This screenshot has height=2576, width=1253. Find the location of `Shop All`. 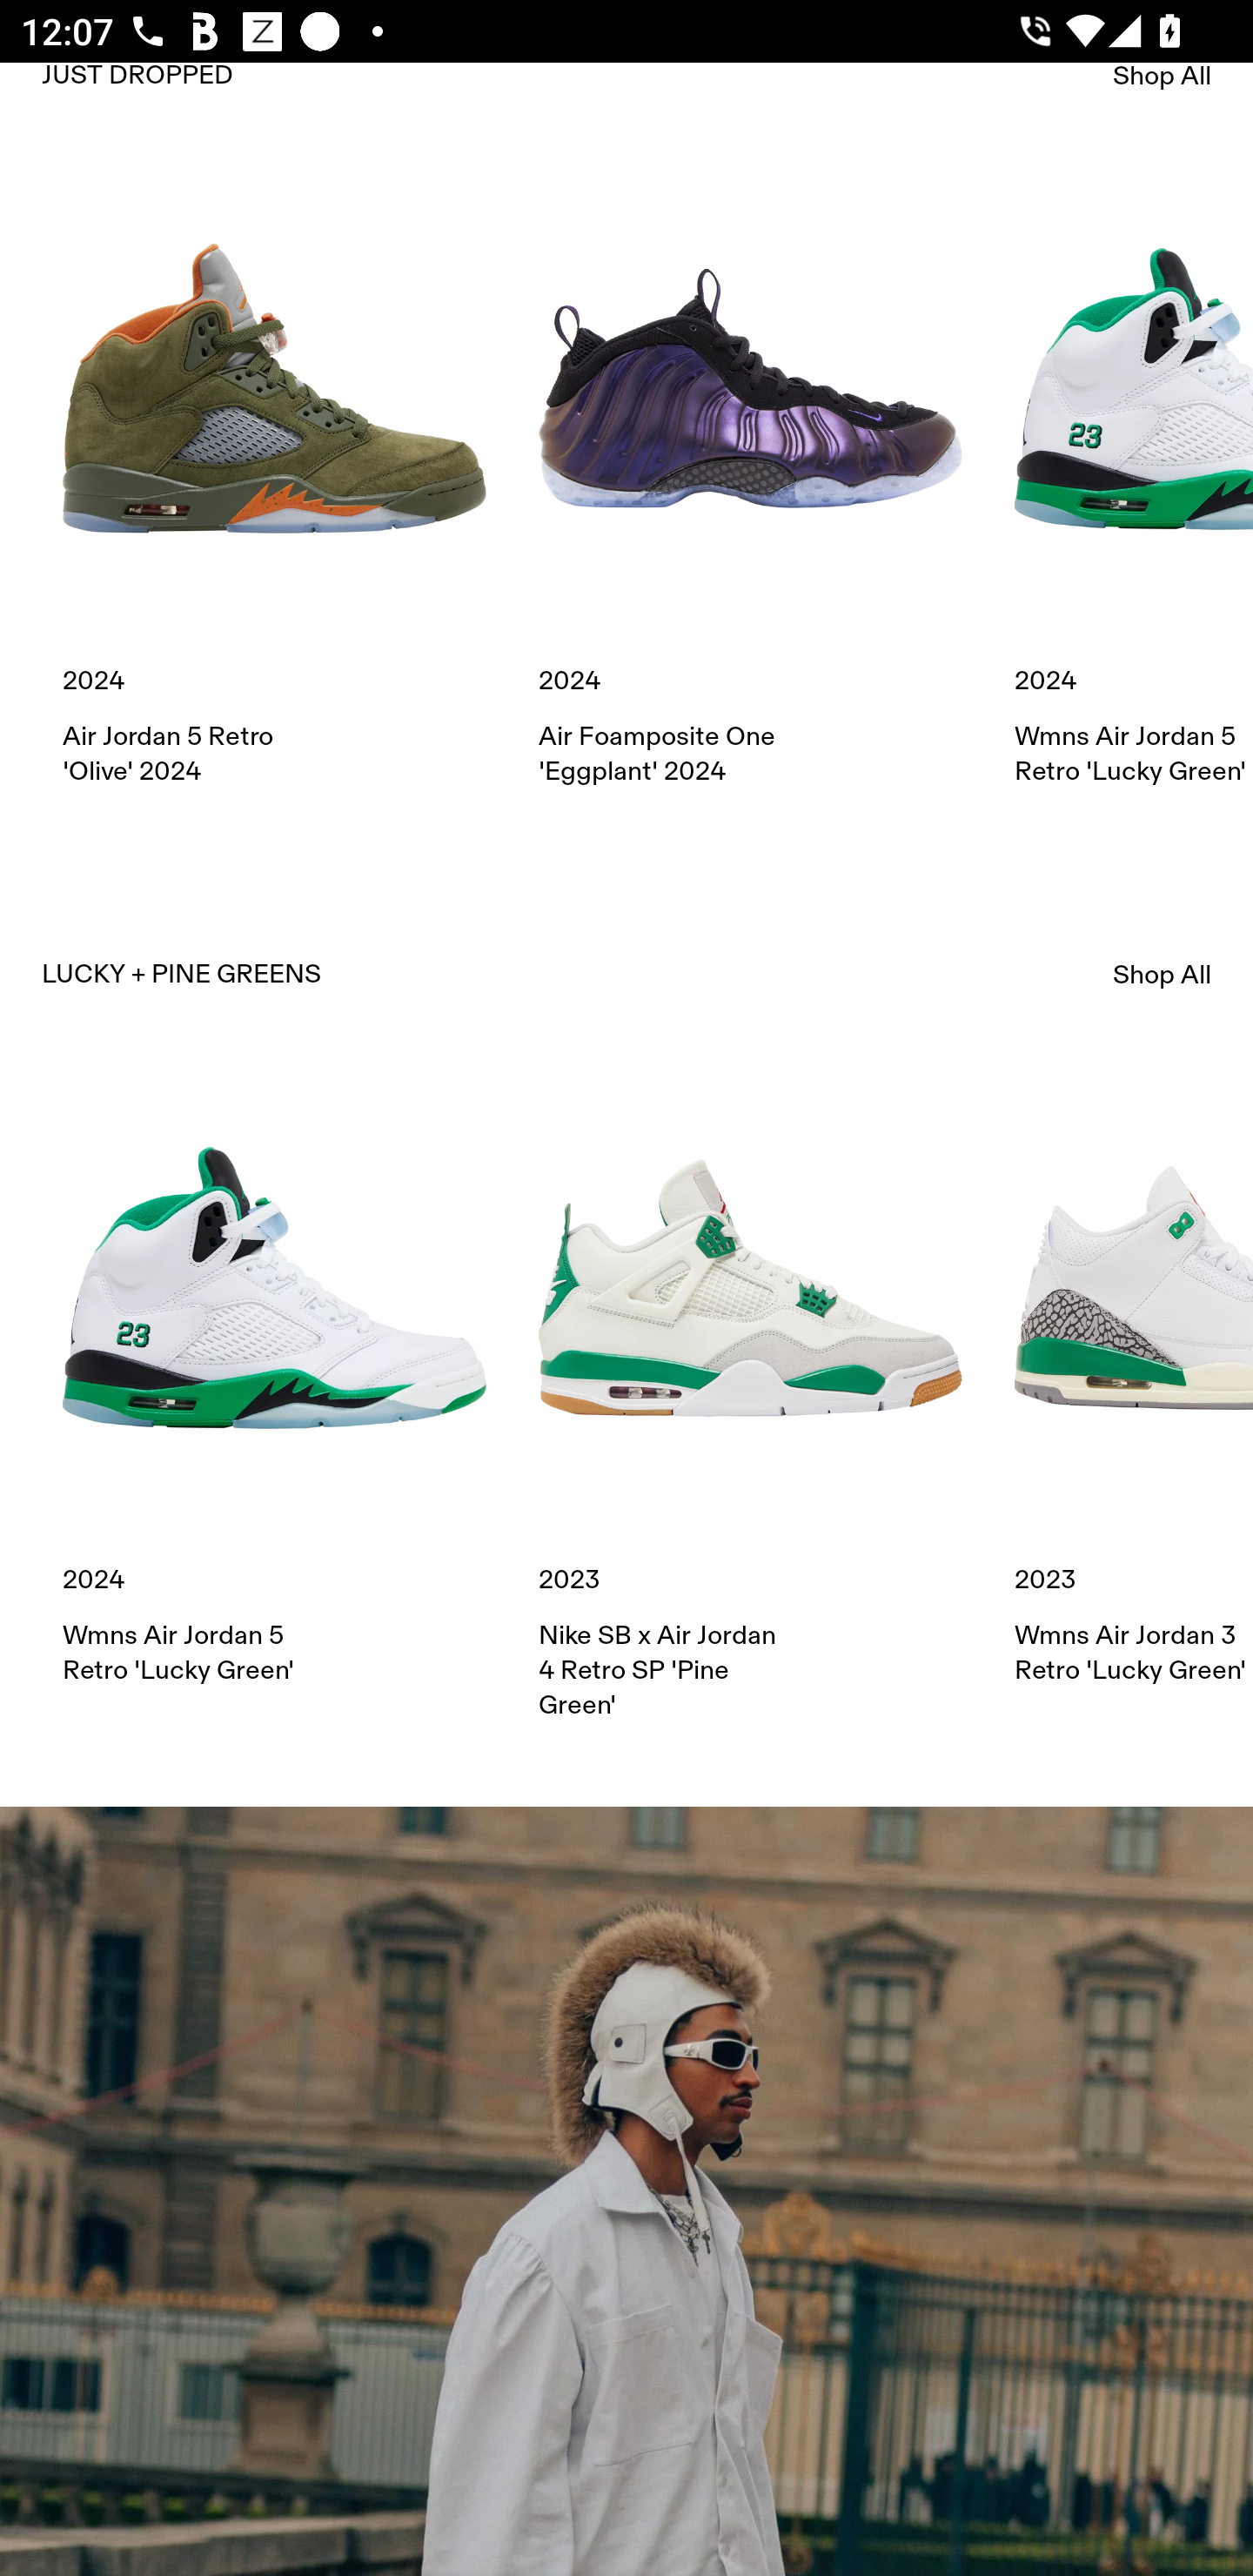

Shop All is located at coordinates (1163, 975).